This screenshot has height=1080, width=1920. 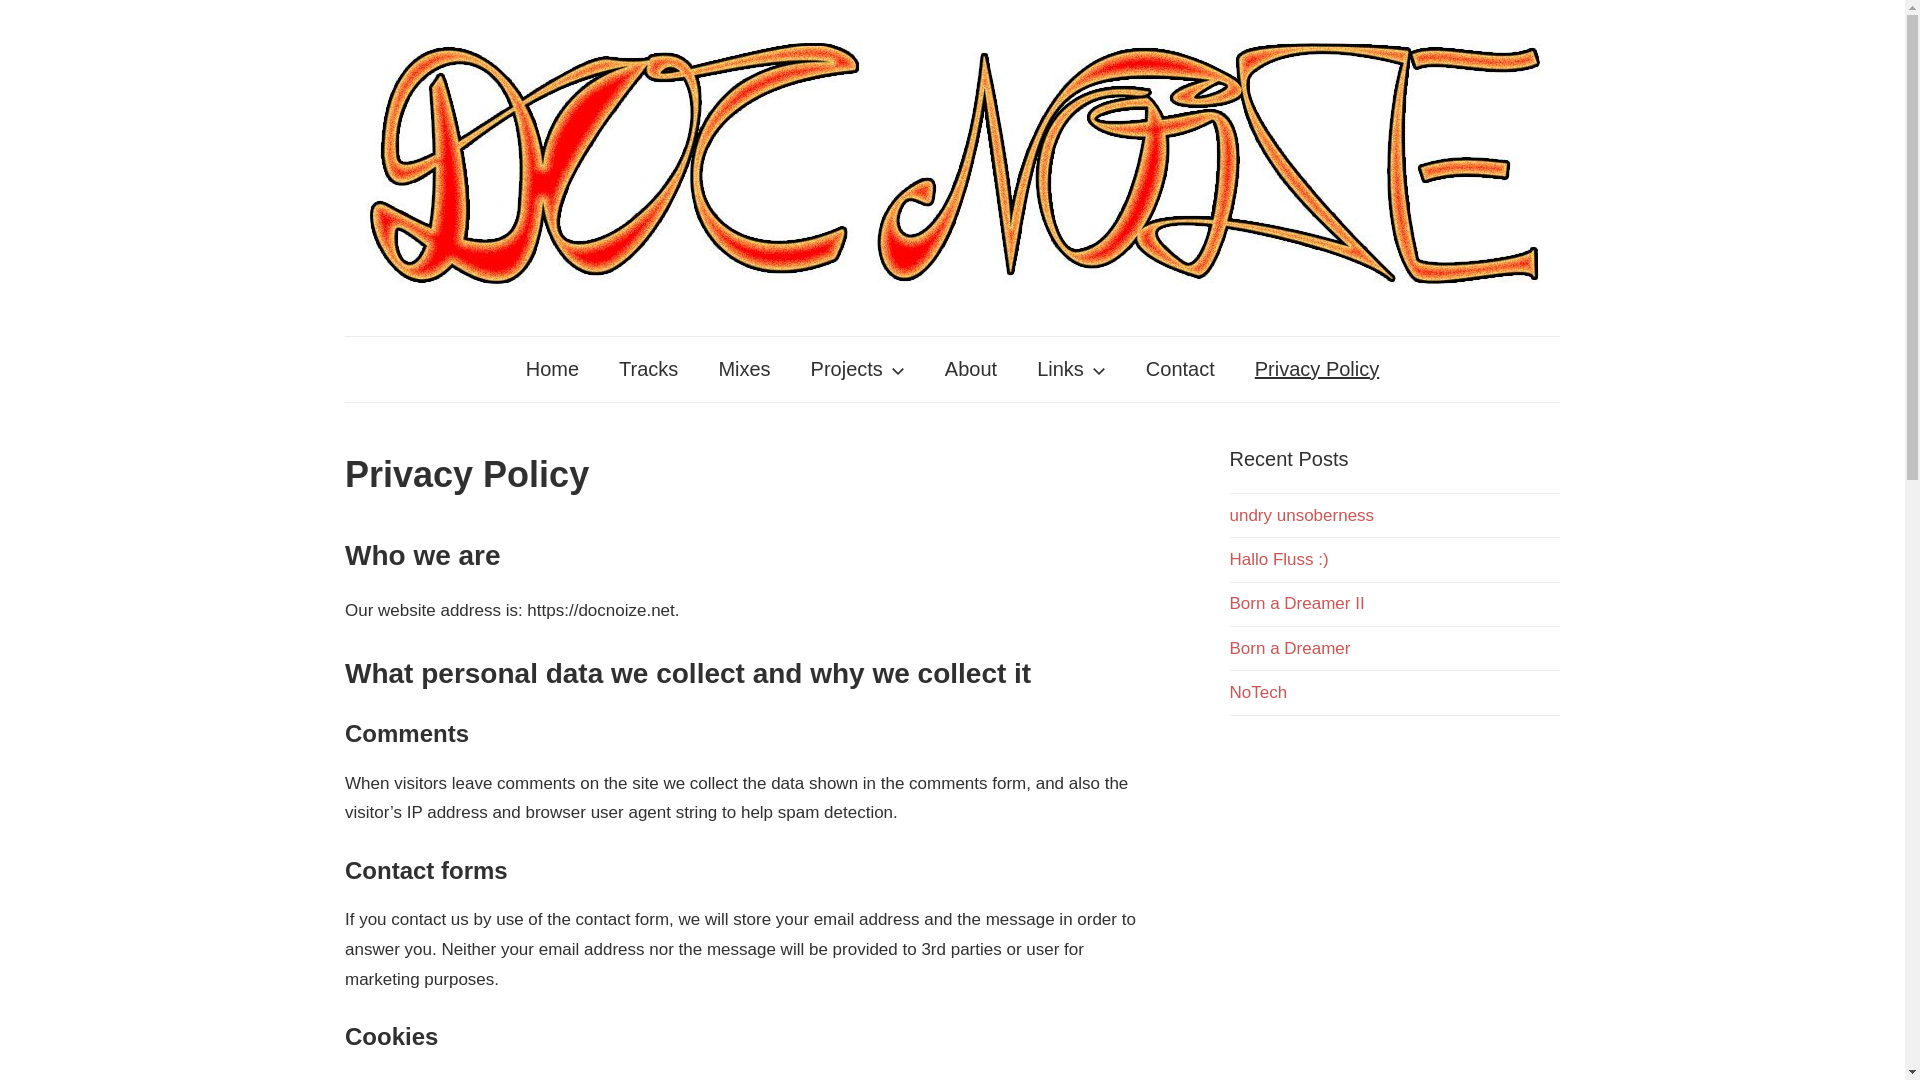 What do you see at coordinates (1180, 368) in the screenshot?
I see `Contact` at bounding box center [1180, 368].